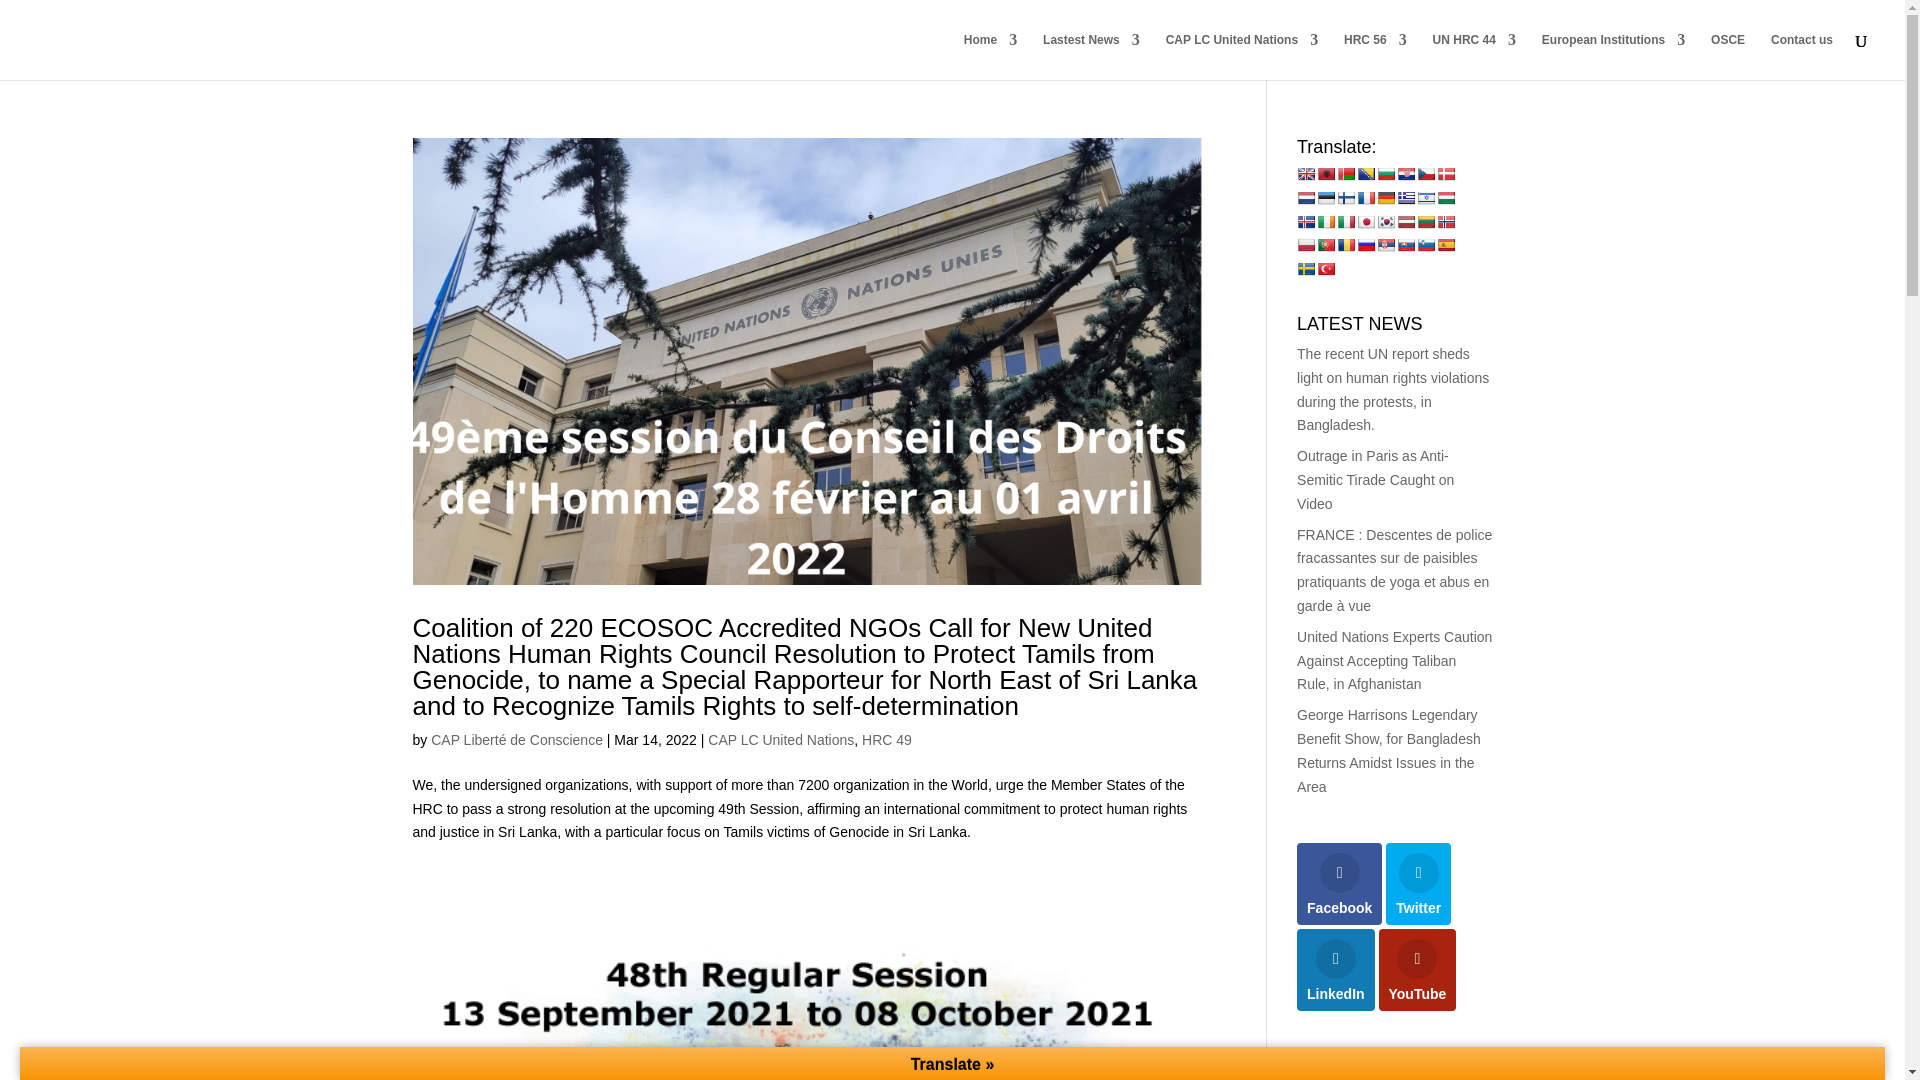 The width and height of the screenshot is (1920, 1080). What do you see at coordinates (1326, 174) in the screenshot?
I see `Albanian` at bounding box center [1326, 174].